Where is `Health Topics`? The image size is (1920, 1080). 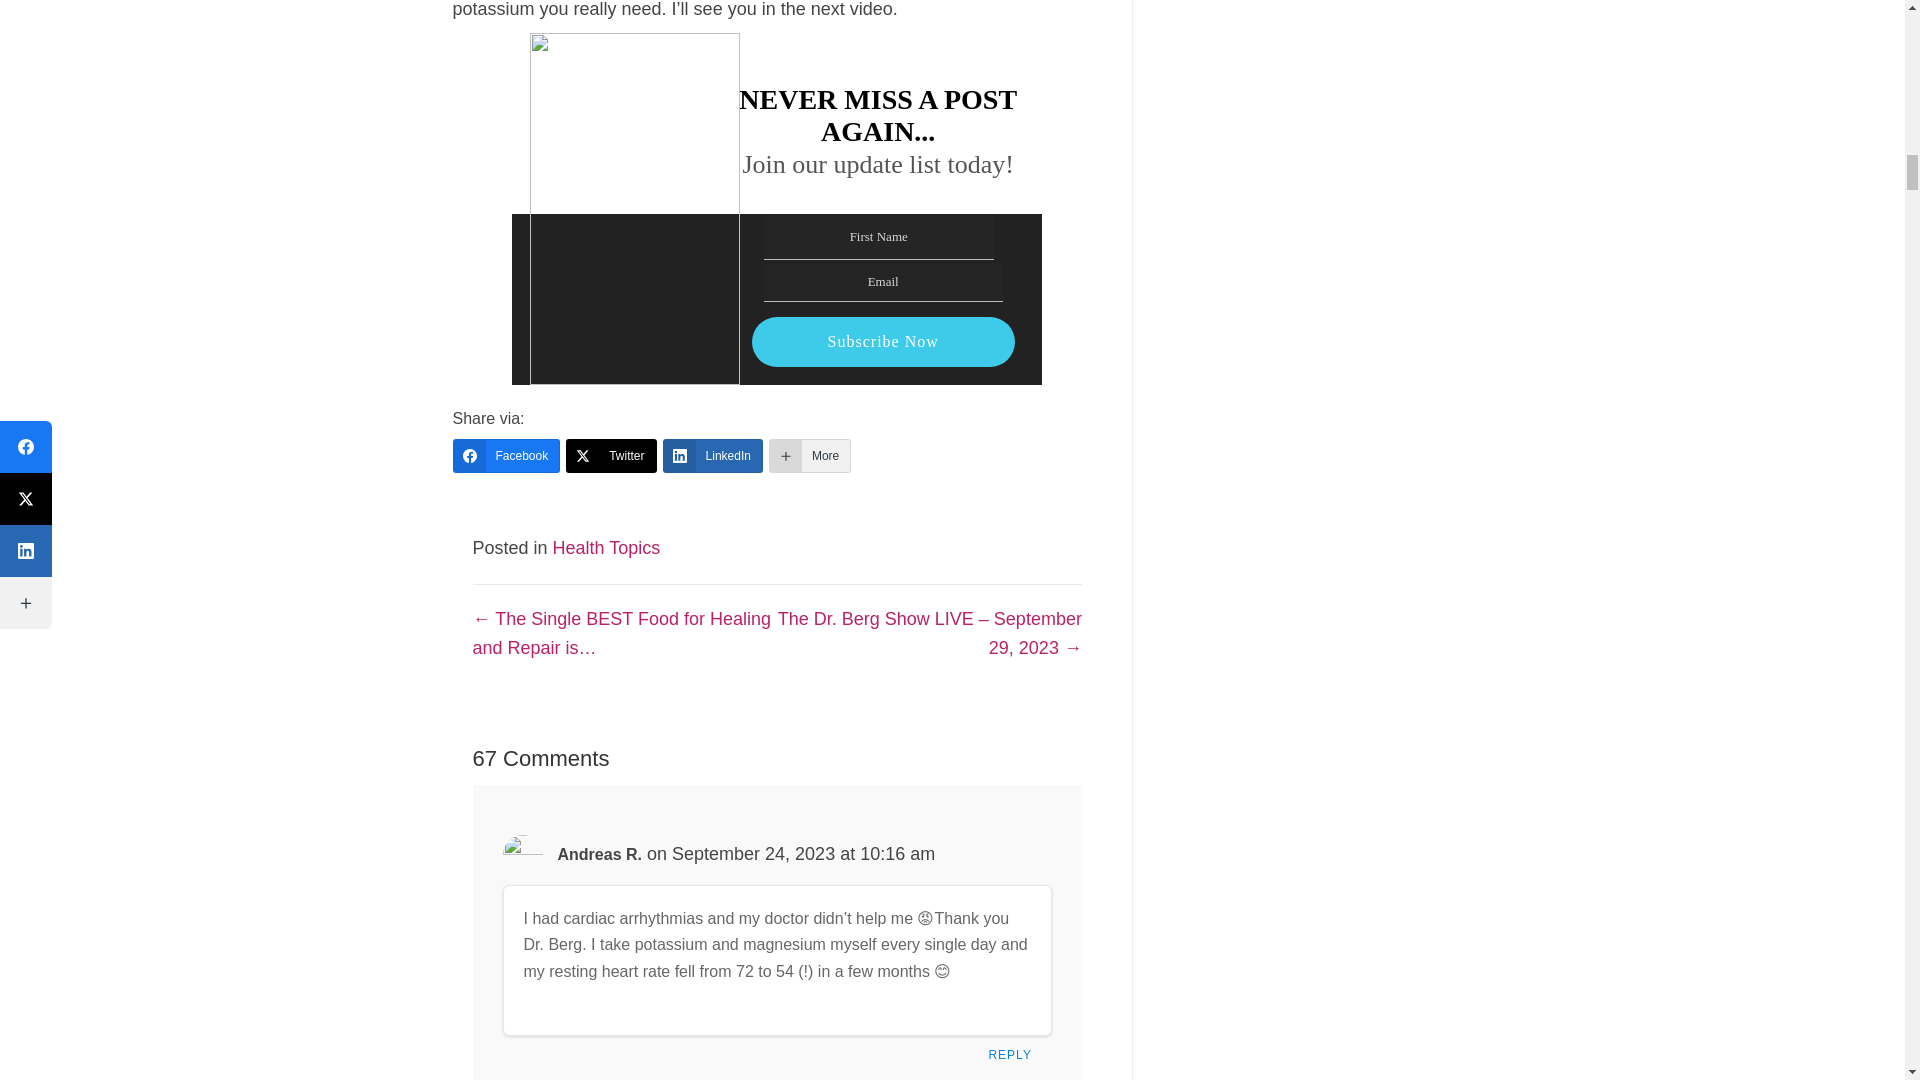
Health Topics is located at coordinates (606, 548).